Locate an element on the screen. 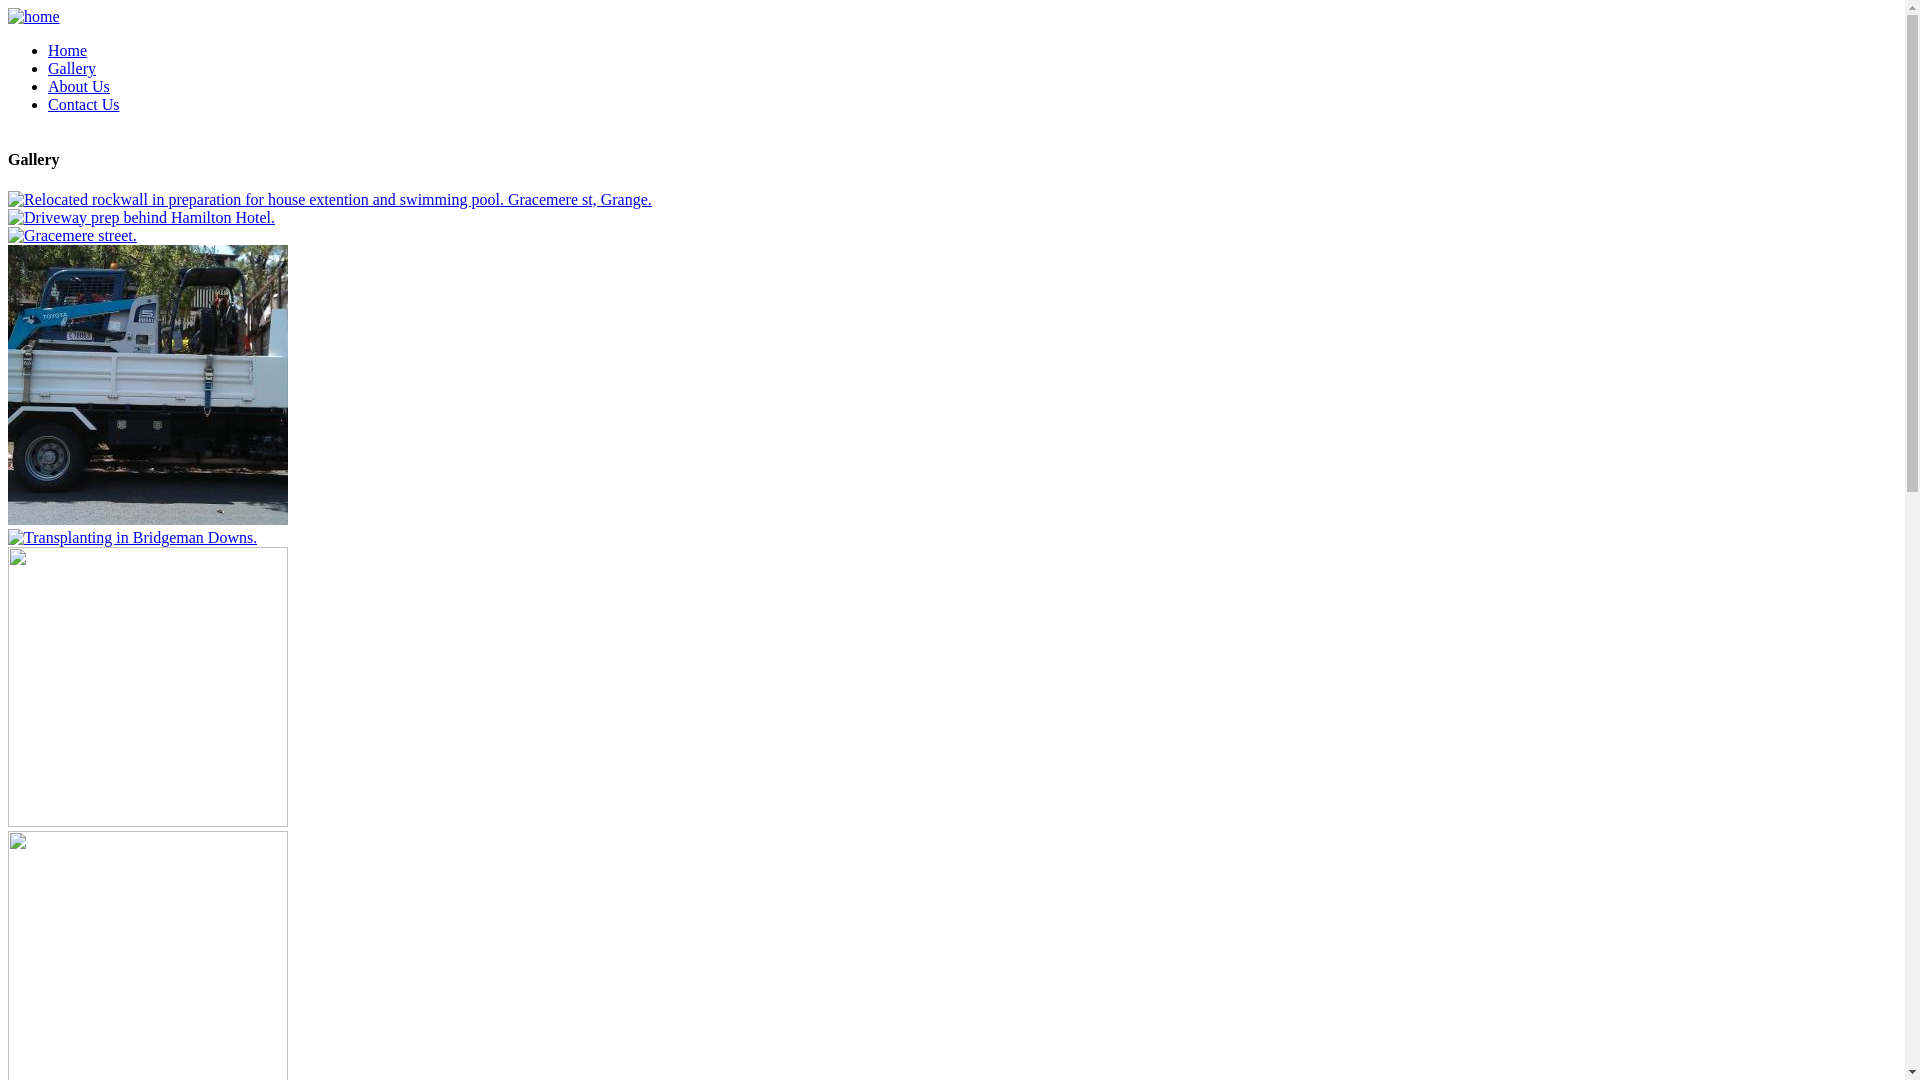  Driveway prep behind Hamilton Hotel. is located at coordinates (142, 218).